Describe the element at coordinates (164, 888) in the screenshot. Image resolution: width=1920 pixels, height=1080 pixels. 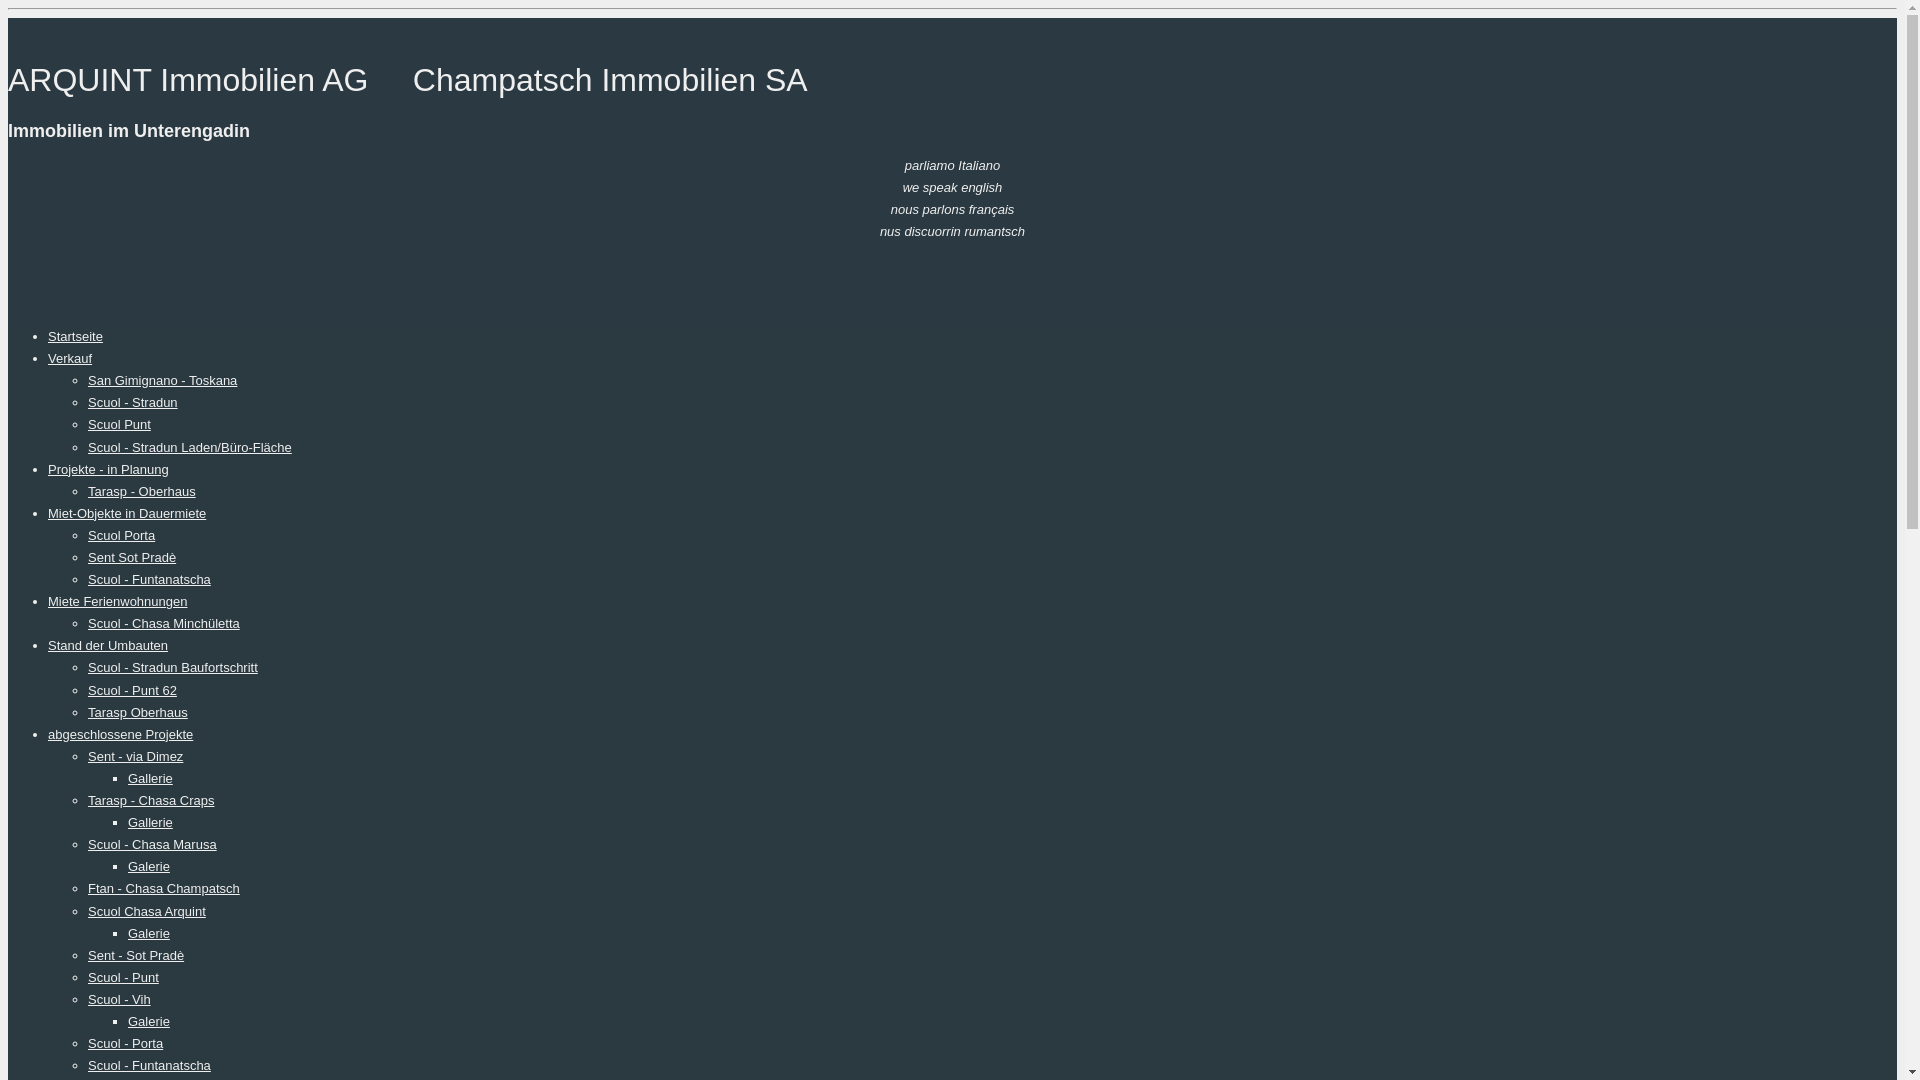
I see `Ftan - Chasa Champatsch` at that location.